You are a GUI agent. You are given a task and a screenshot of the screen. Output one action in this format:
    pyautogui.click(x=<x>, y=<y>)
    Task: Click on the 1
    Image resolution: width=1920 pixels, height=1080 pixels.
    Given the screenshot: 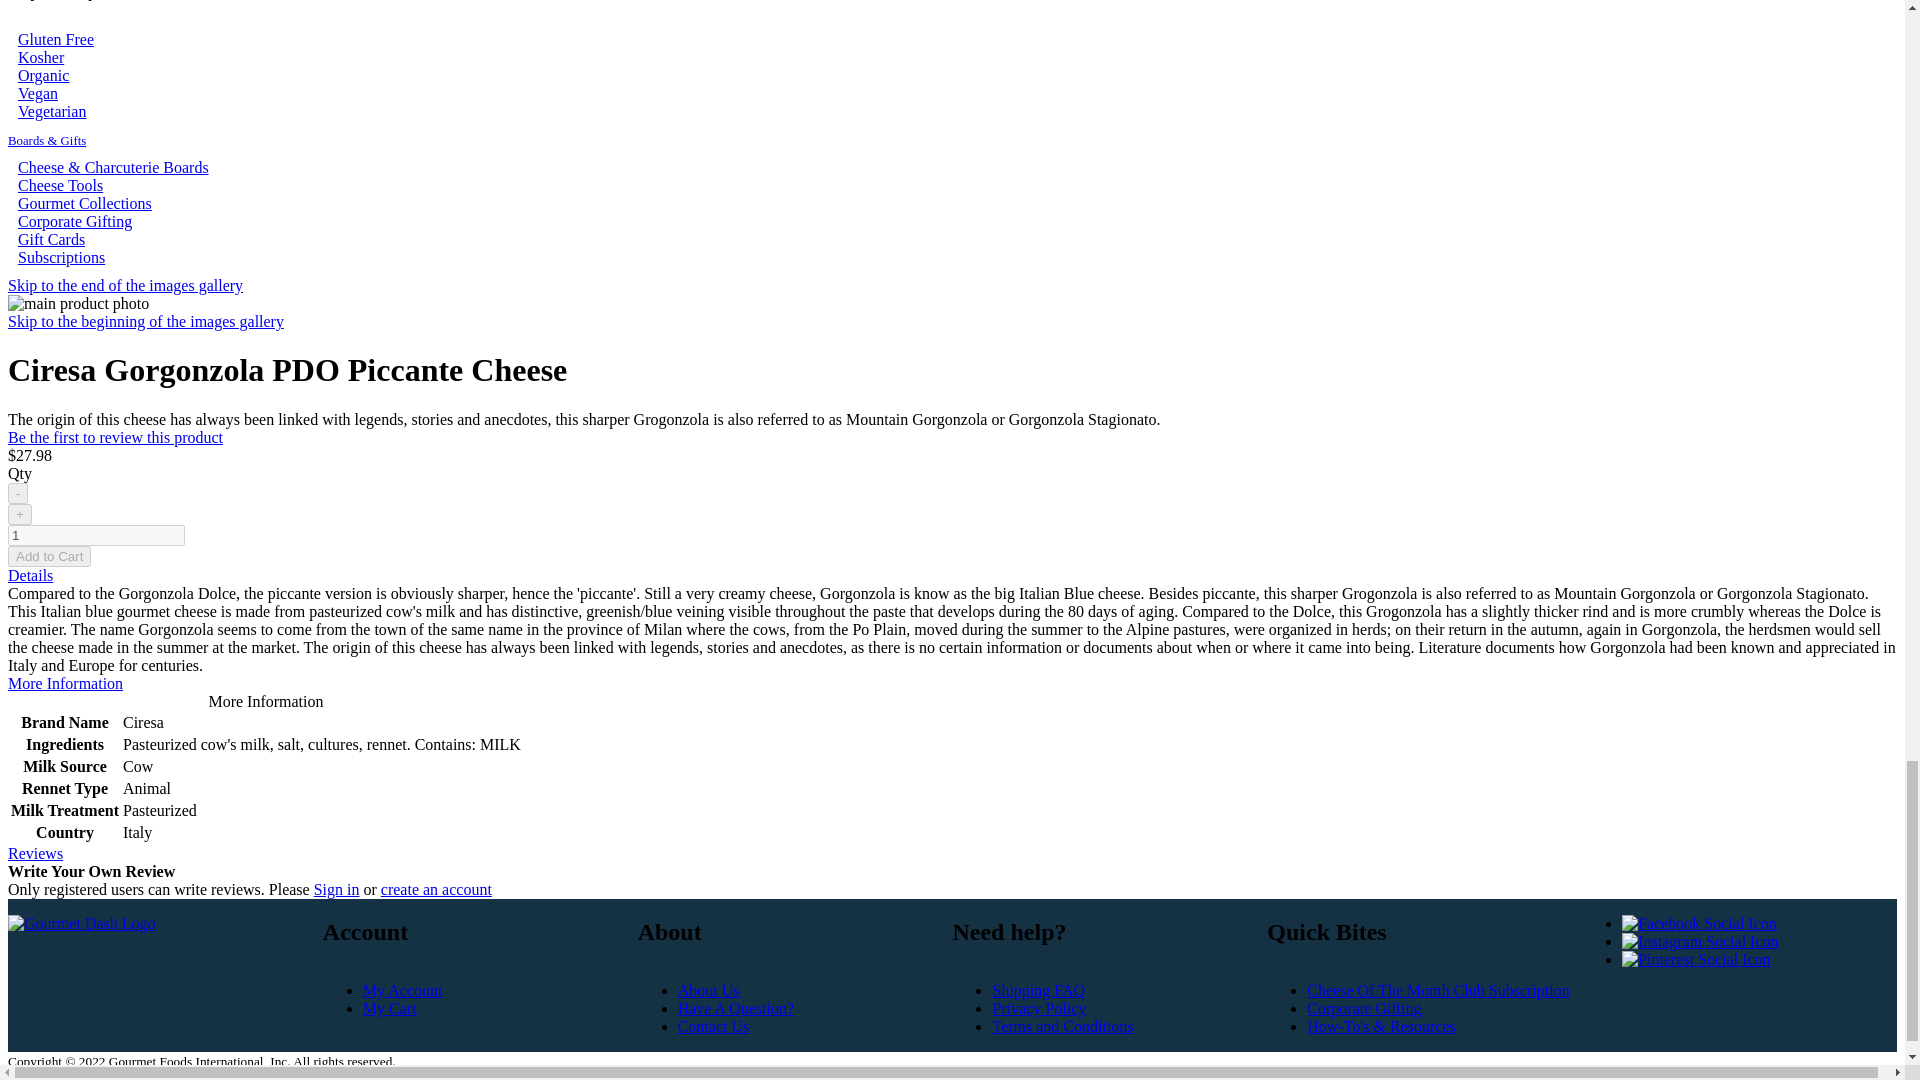 What is the action you would take?
    pyautogui.click(x=96, y=535)
    